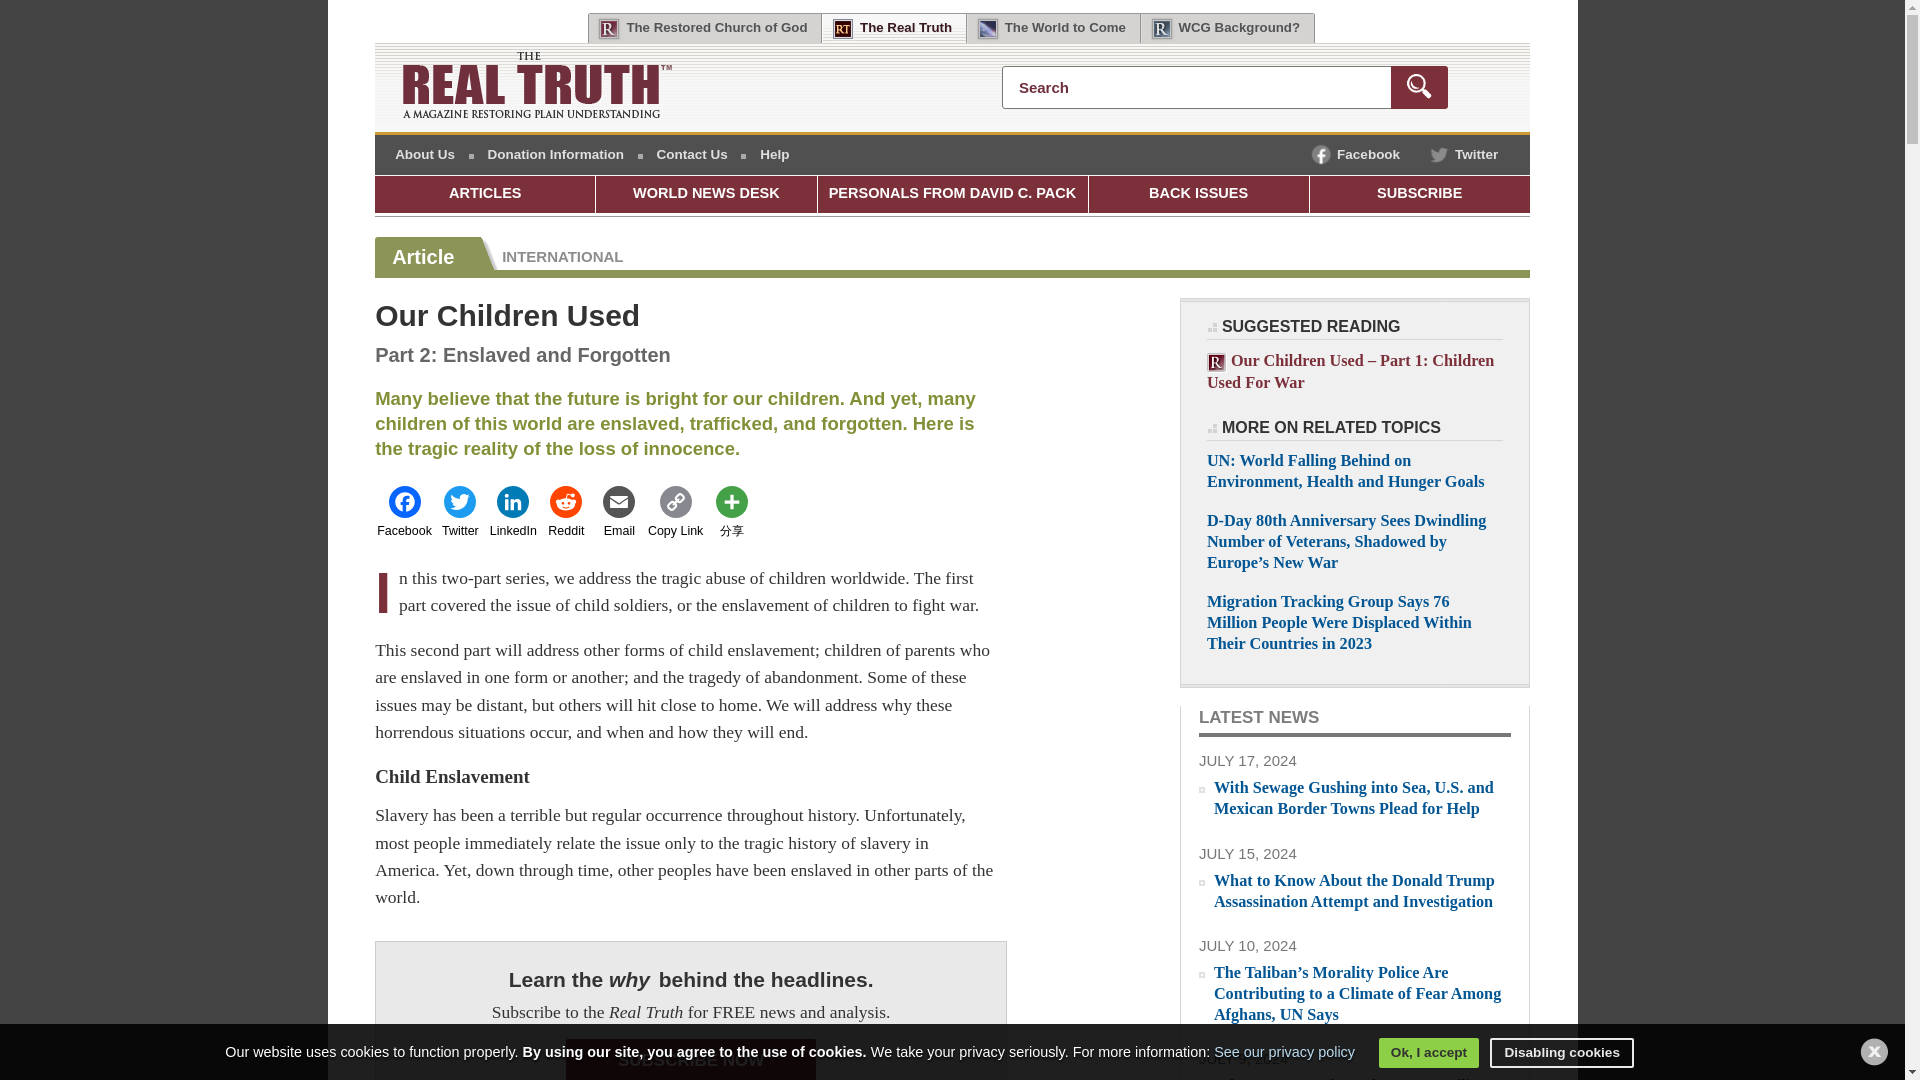 The image size is (1920, 1080). What do you see at coordinates (424, 154) in the screenshot?
I see `About Us` at bounding box center [424, 154].